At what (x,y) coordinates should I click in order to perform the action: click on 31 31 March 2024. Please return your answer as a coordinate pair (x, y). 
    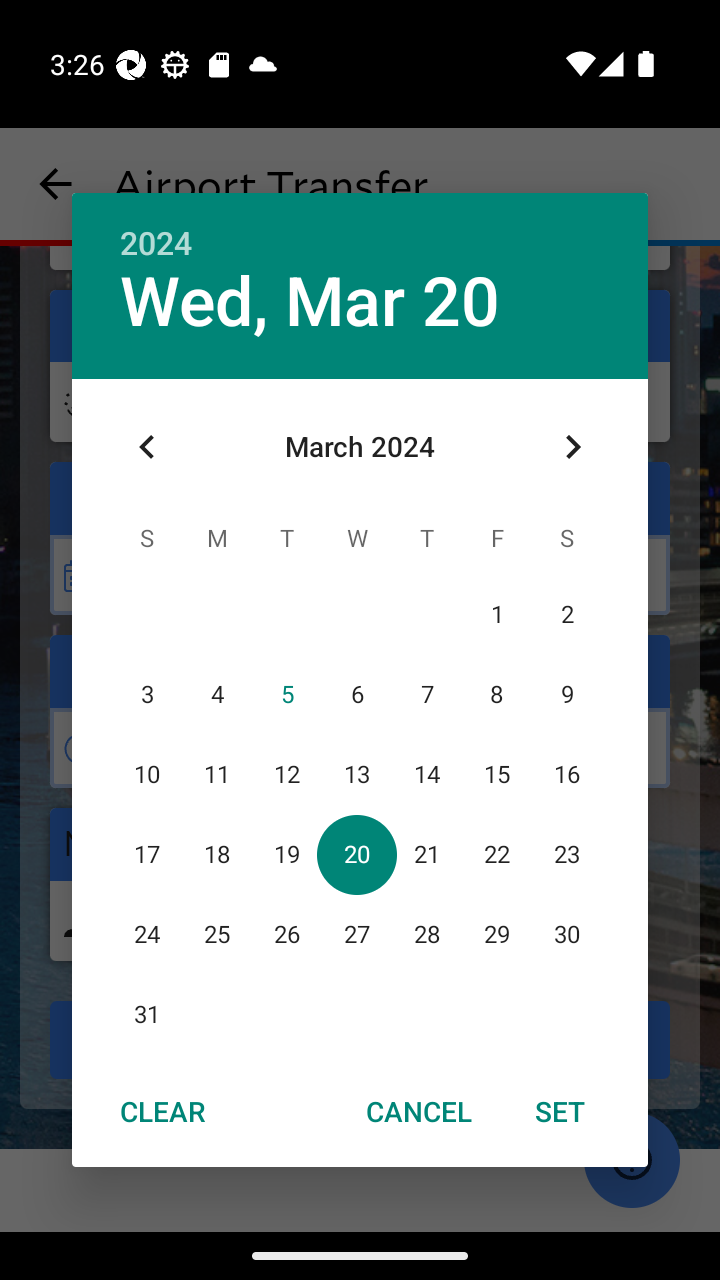
    Looking at the image, I should click on (147, 1014).